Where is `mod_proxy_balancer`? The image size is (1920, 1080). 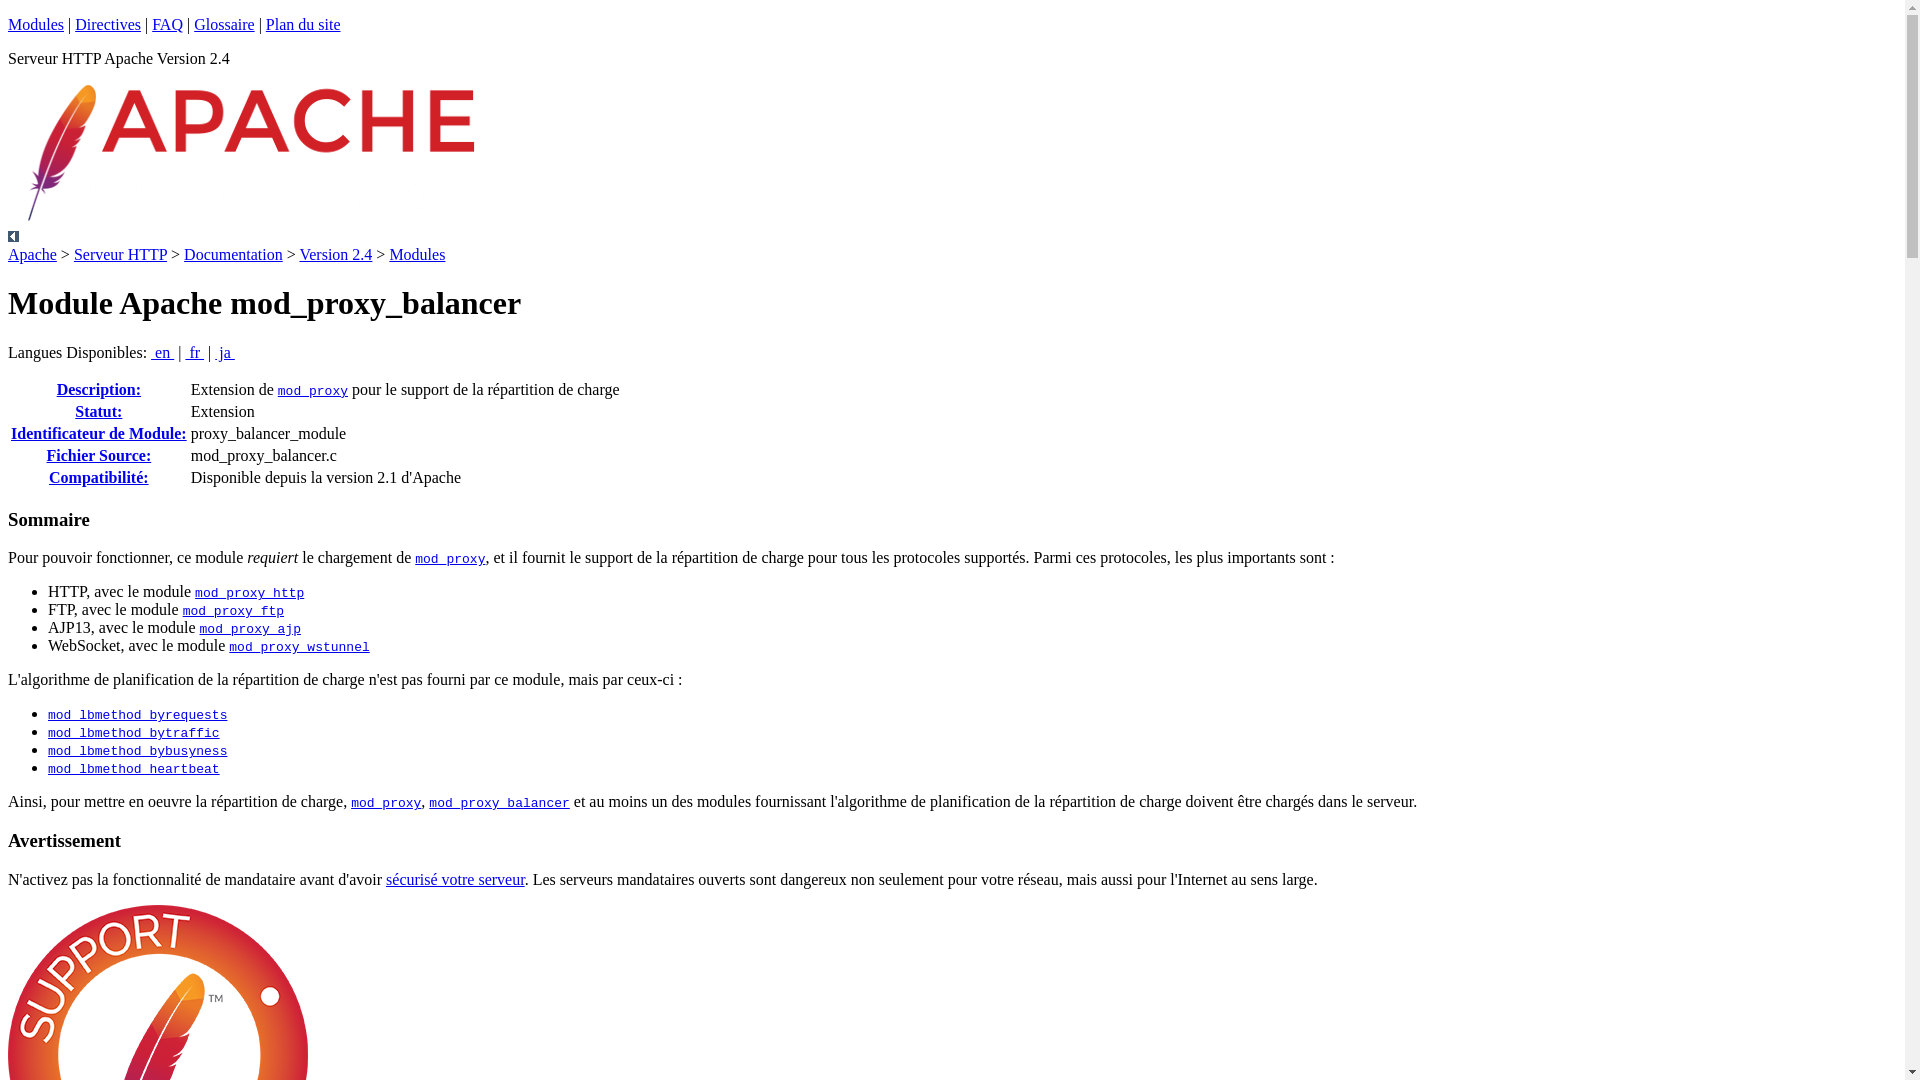 mod_proxy_balancer is located at coordinates (499, 804).